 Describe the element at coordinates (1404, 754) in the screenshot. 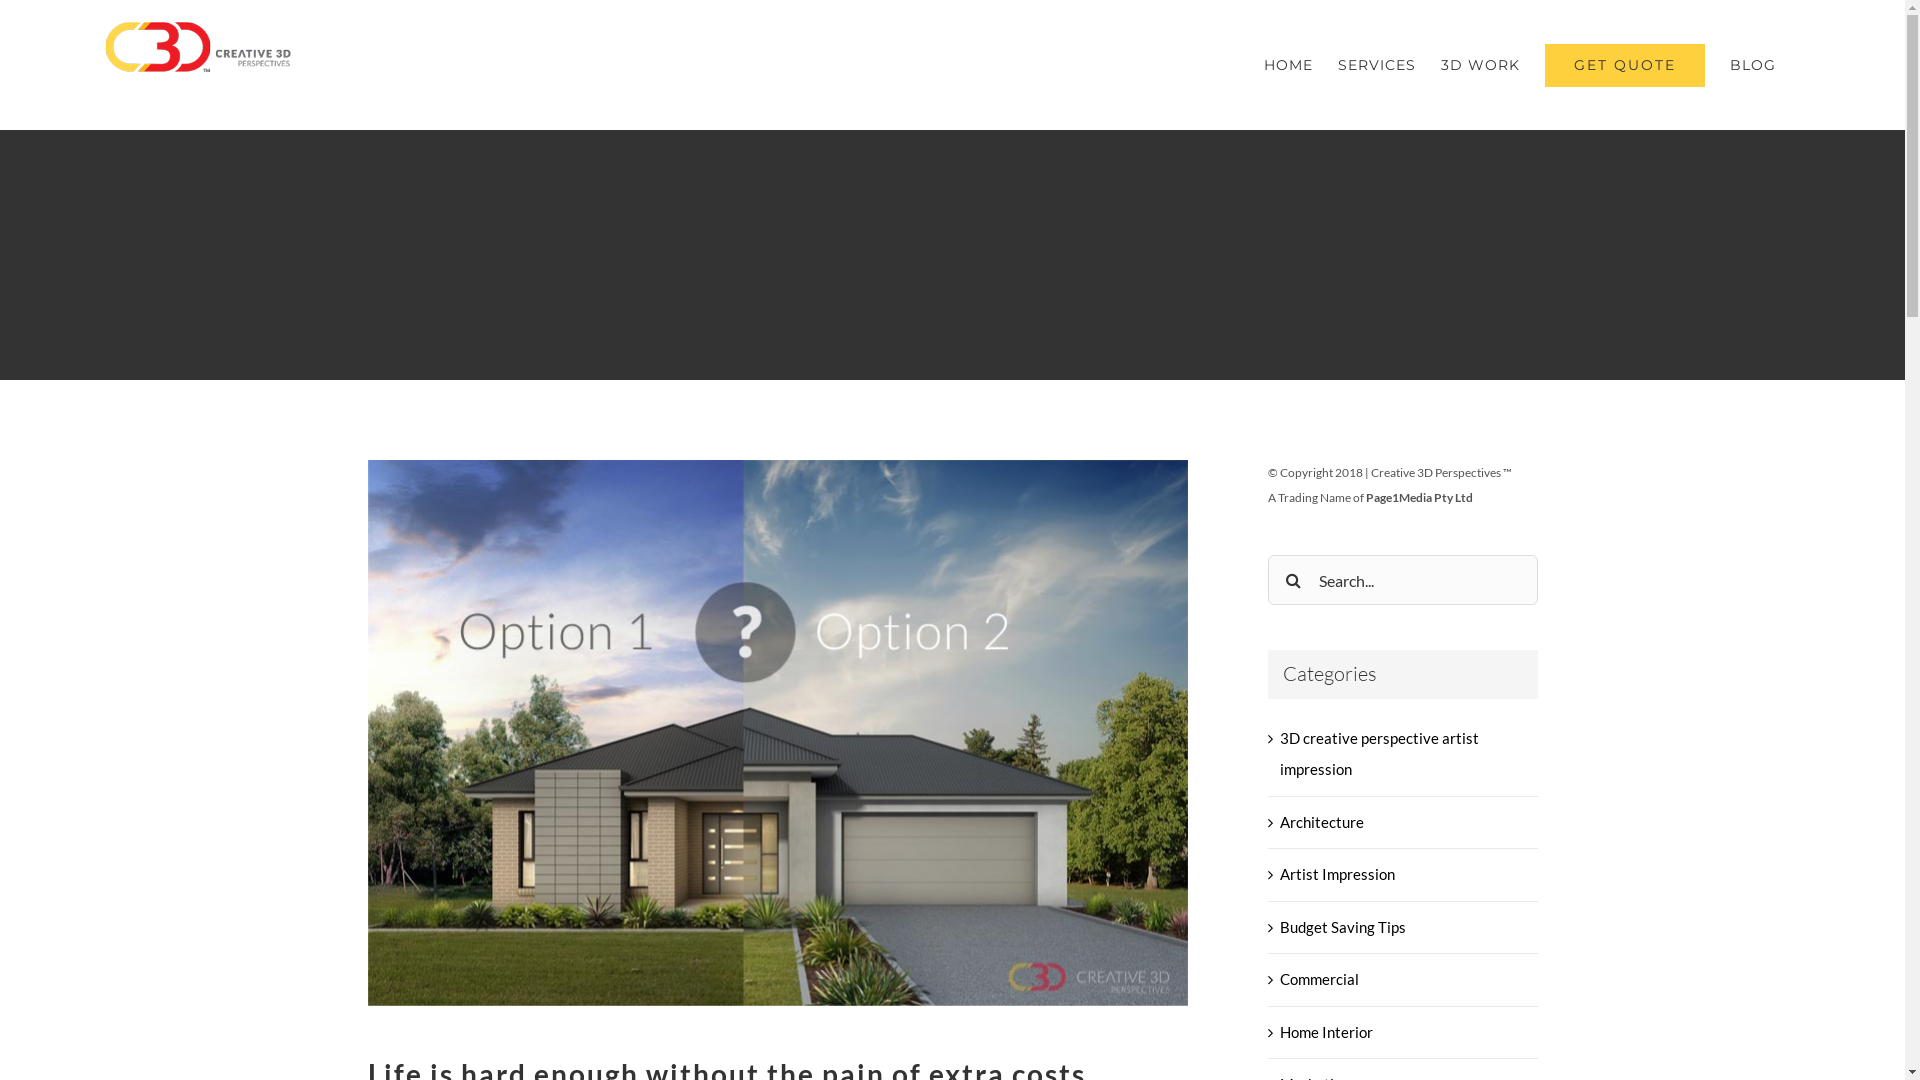

I see `3D creative perspective artist impression` at that location.